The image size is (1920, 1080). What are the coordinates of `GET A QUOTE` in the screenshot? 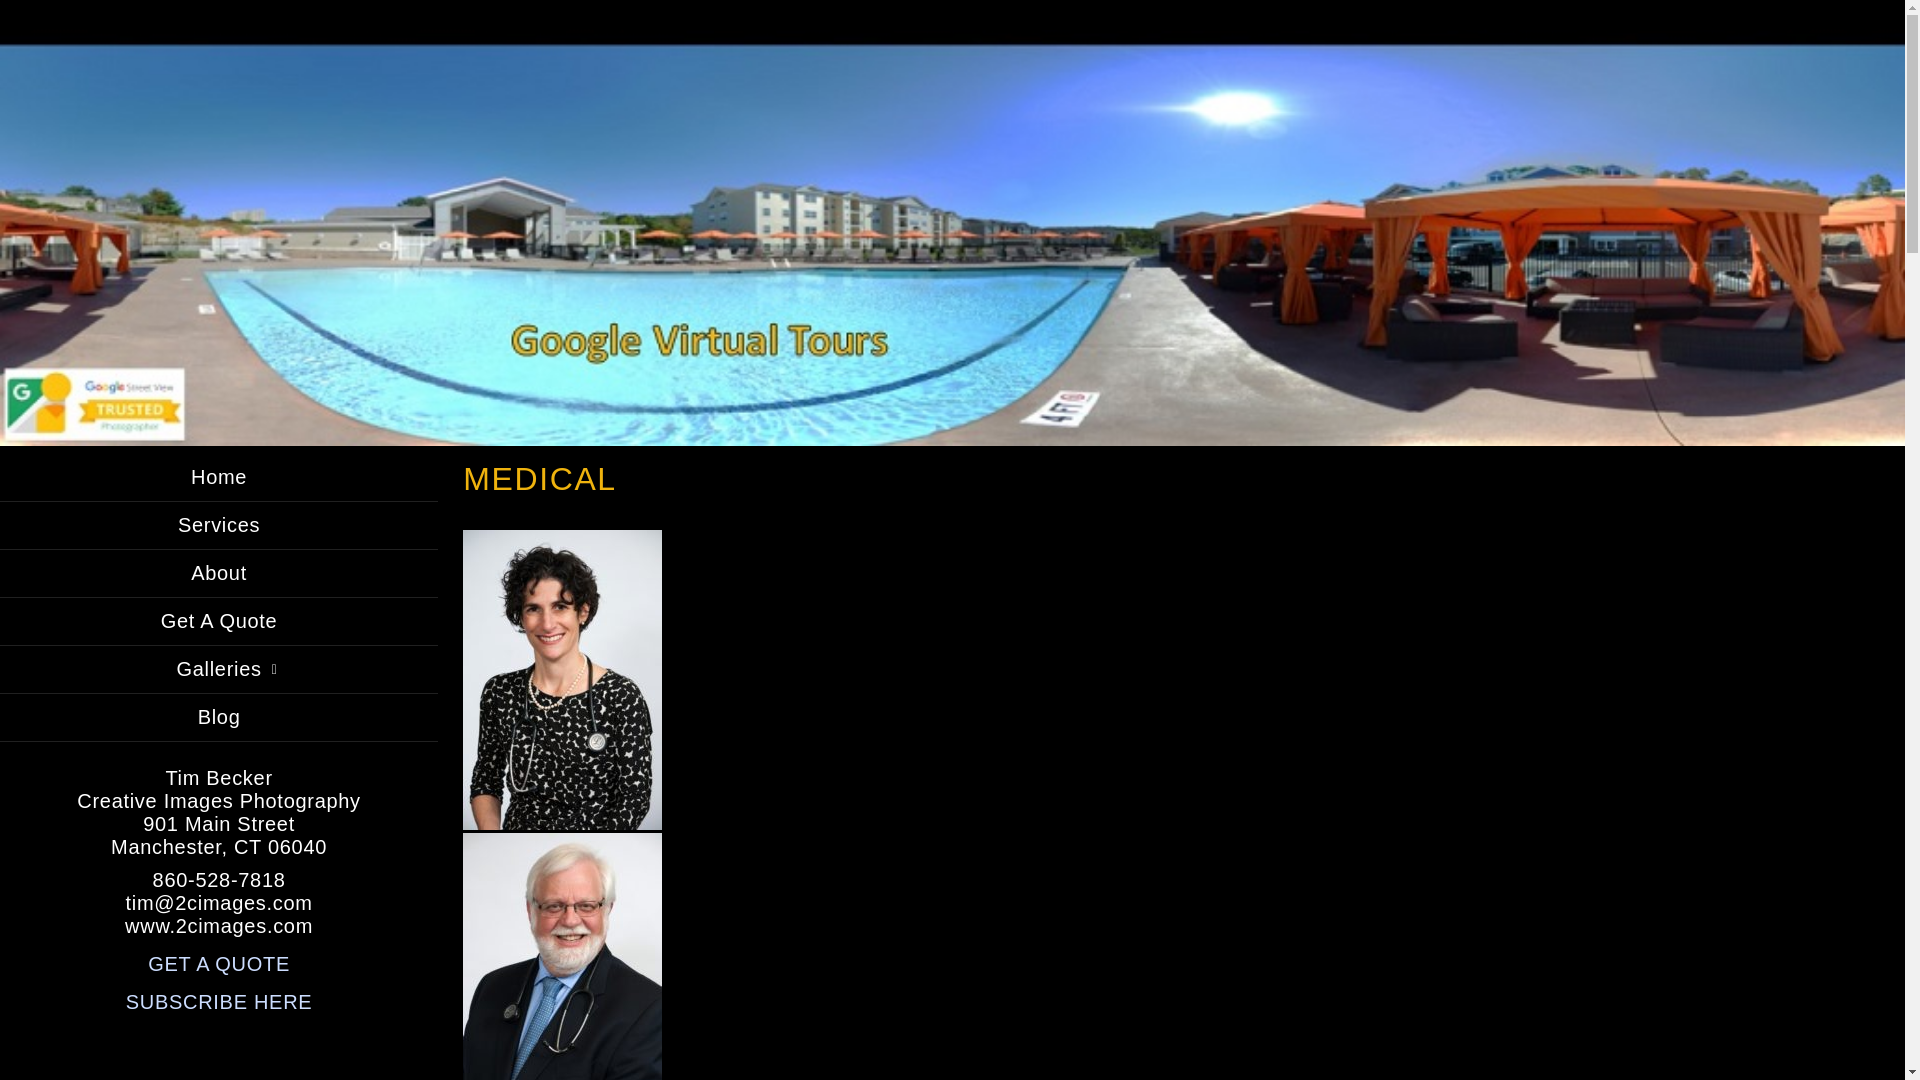 It's located at (219, 964).